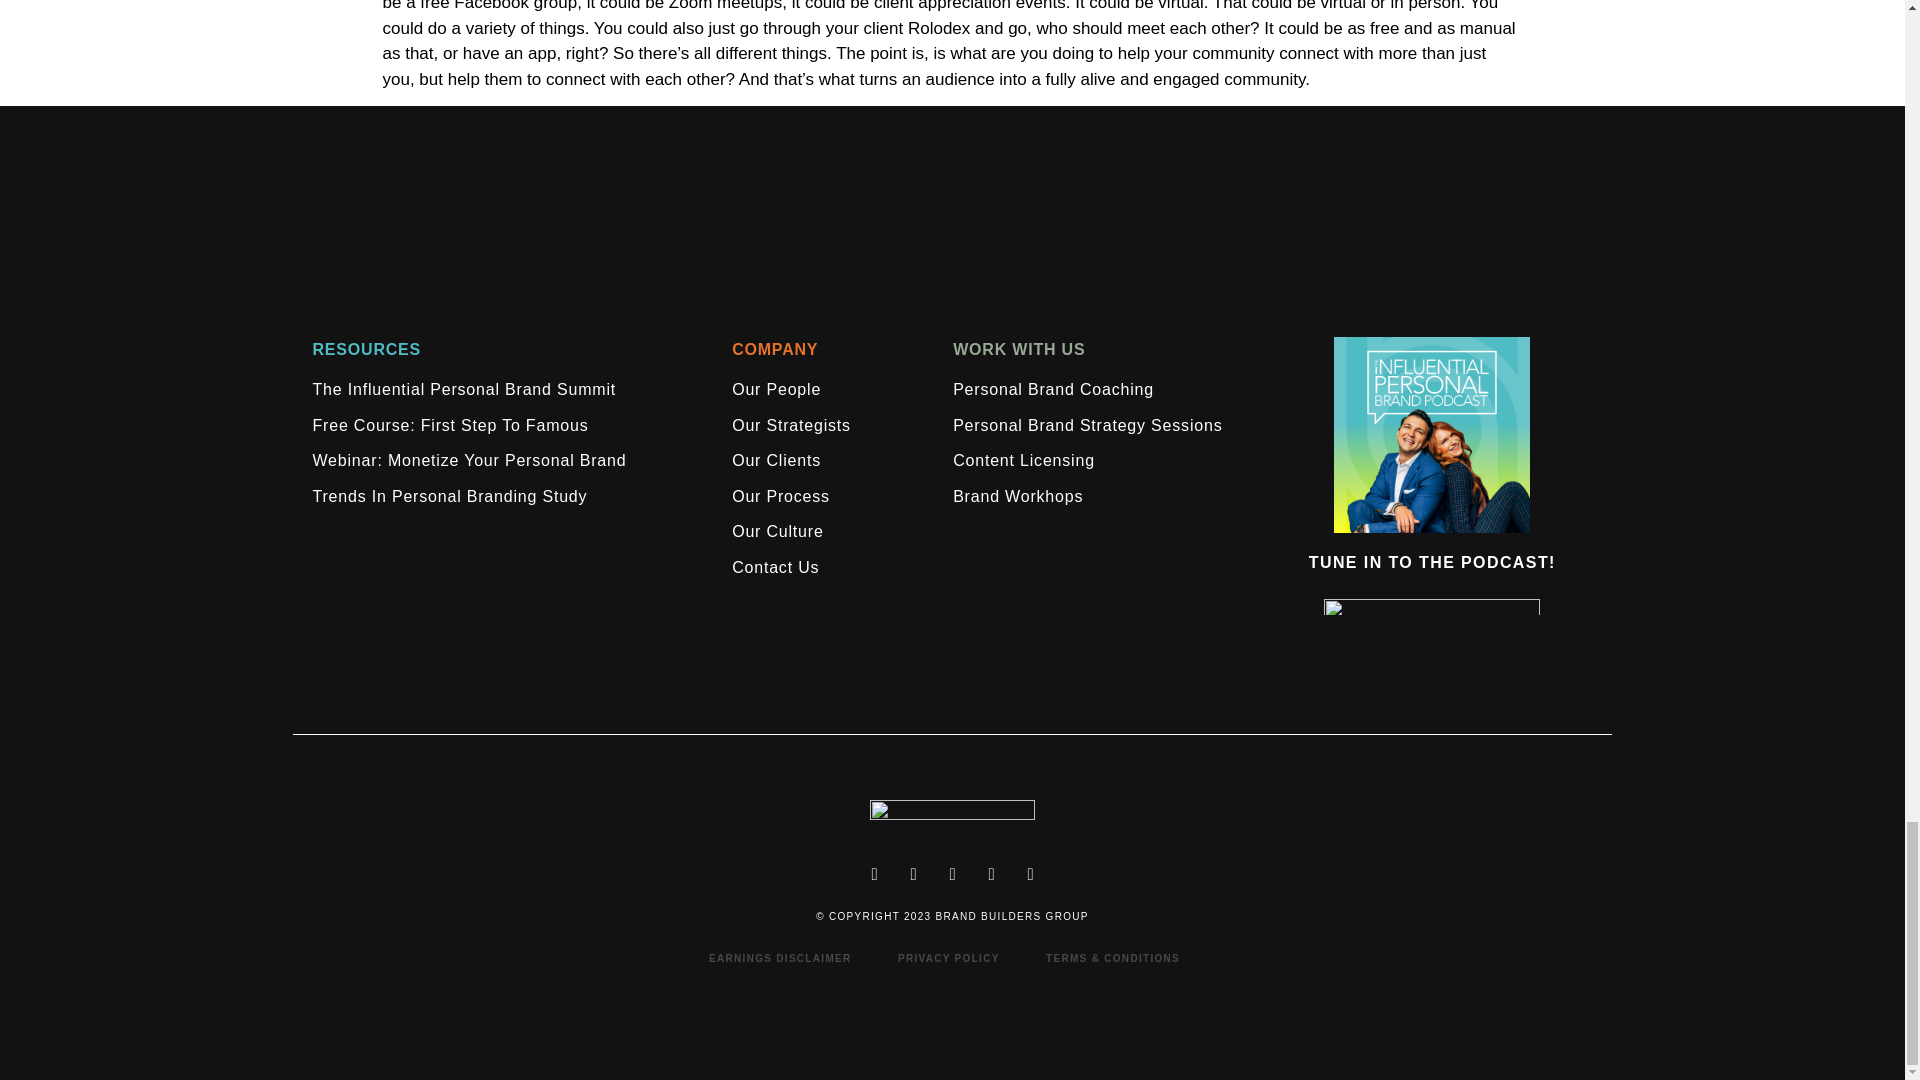  I want to click on Contact Us, so click(775, 568).